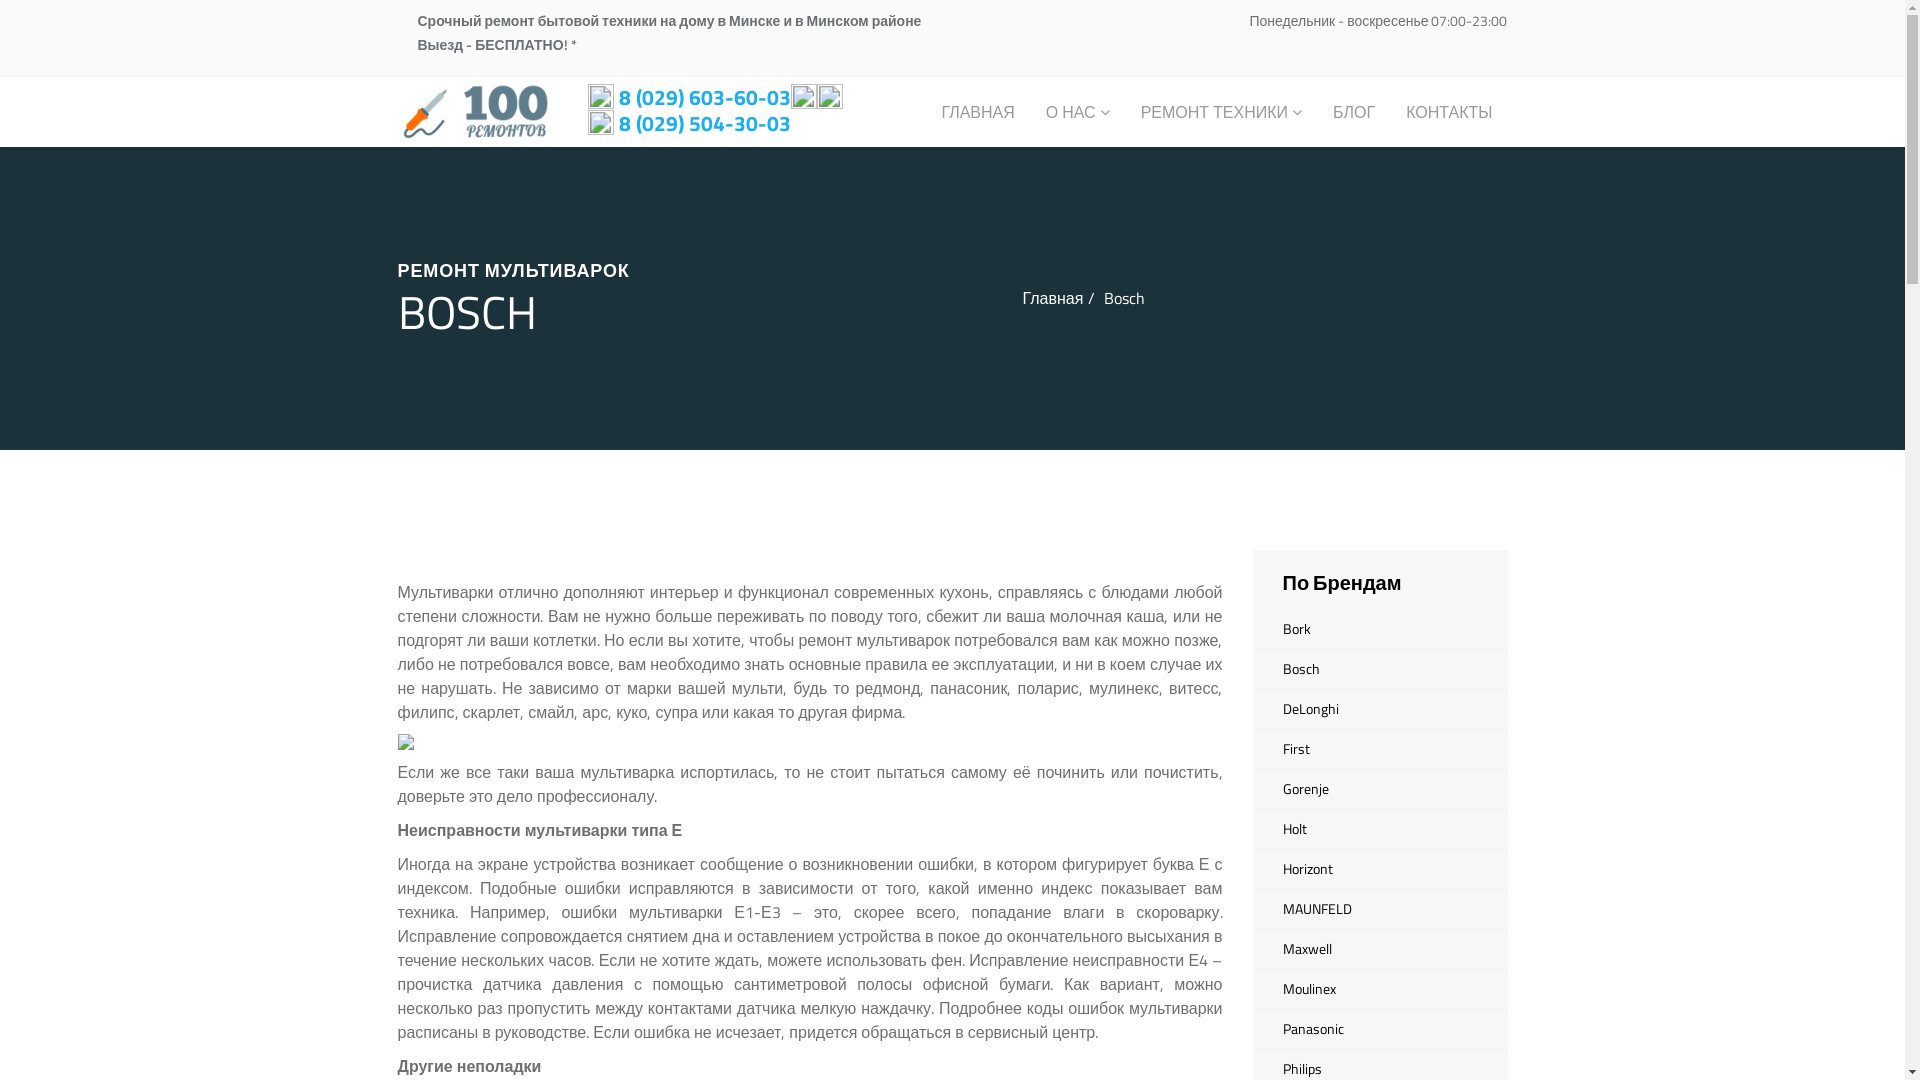  I want to click on MAUNFELD, so click(1380, 910).